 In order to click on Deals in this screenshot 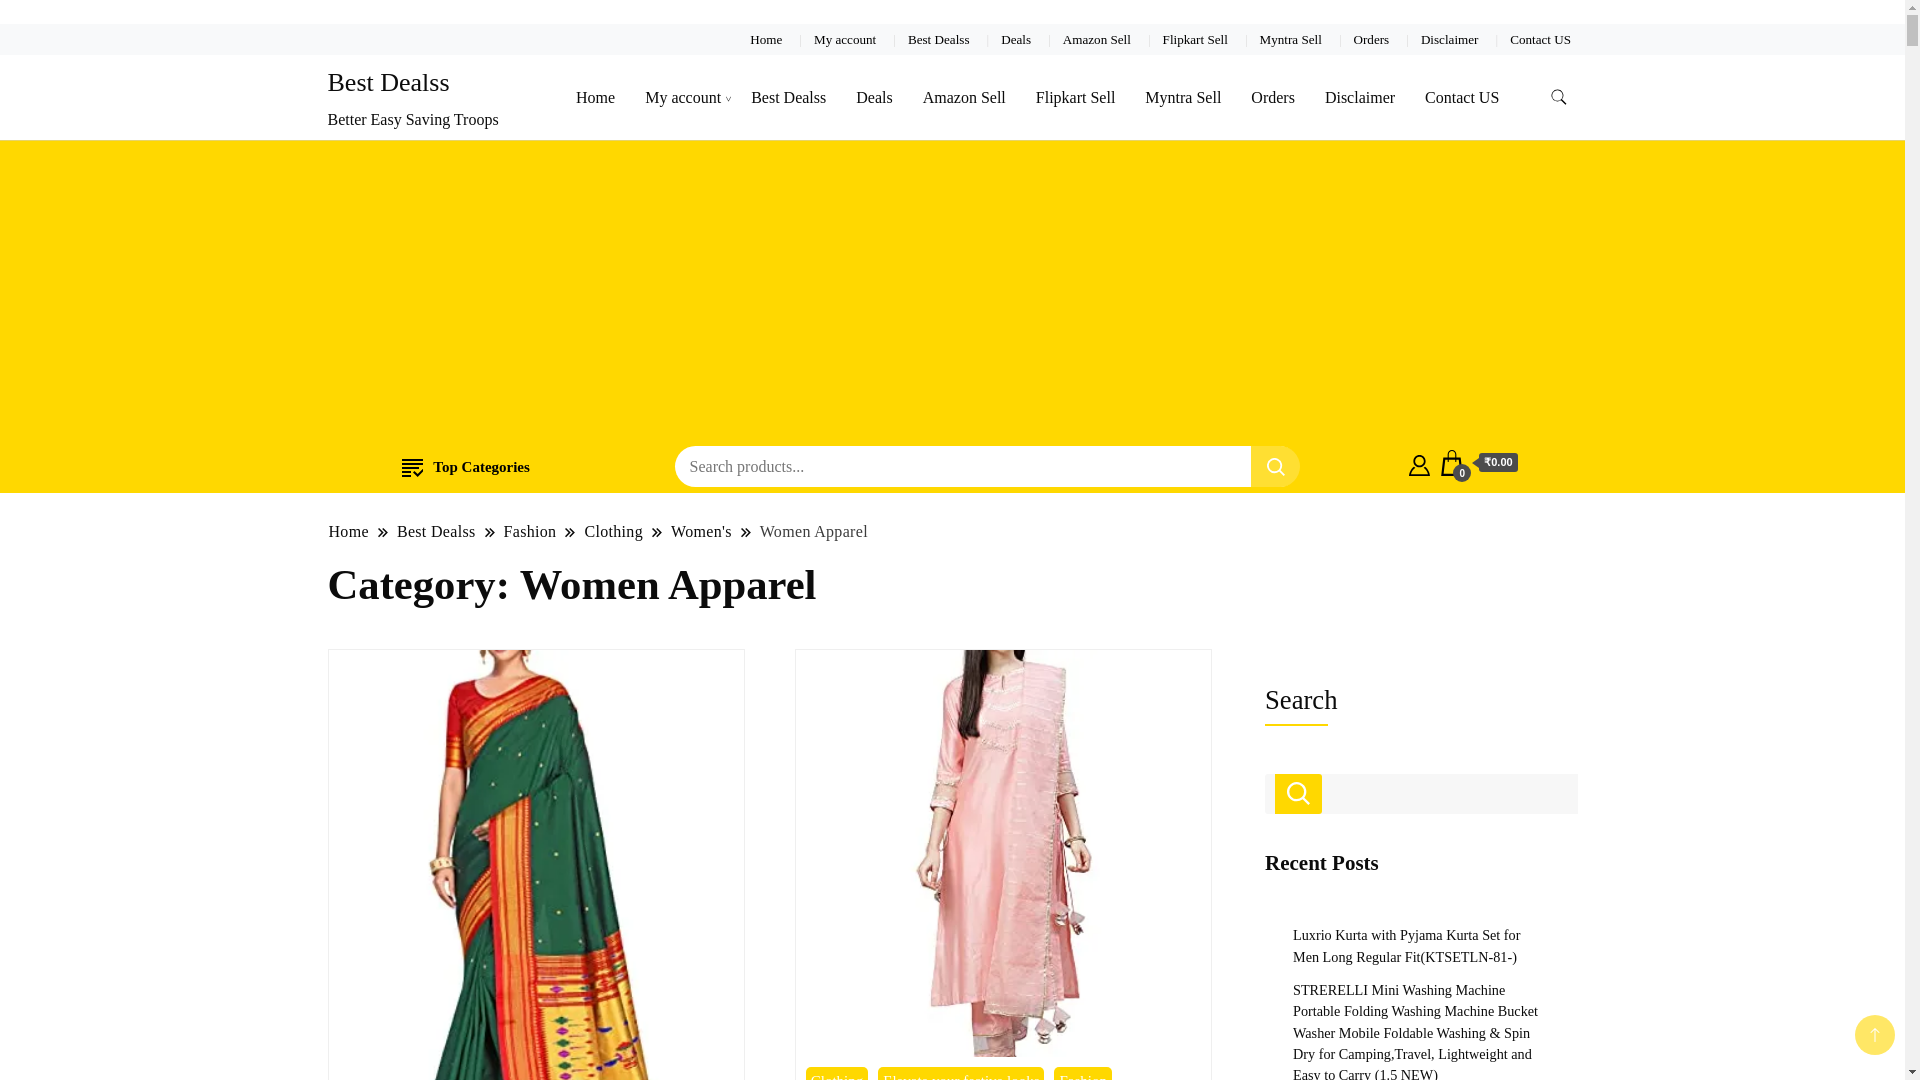, I will do `click(1016, 40)`.